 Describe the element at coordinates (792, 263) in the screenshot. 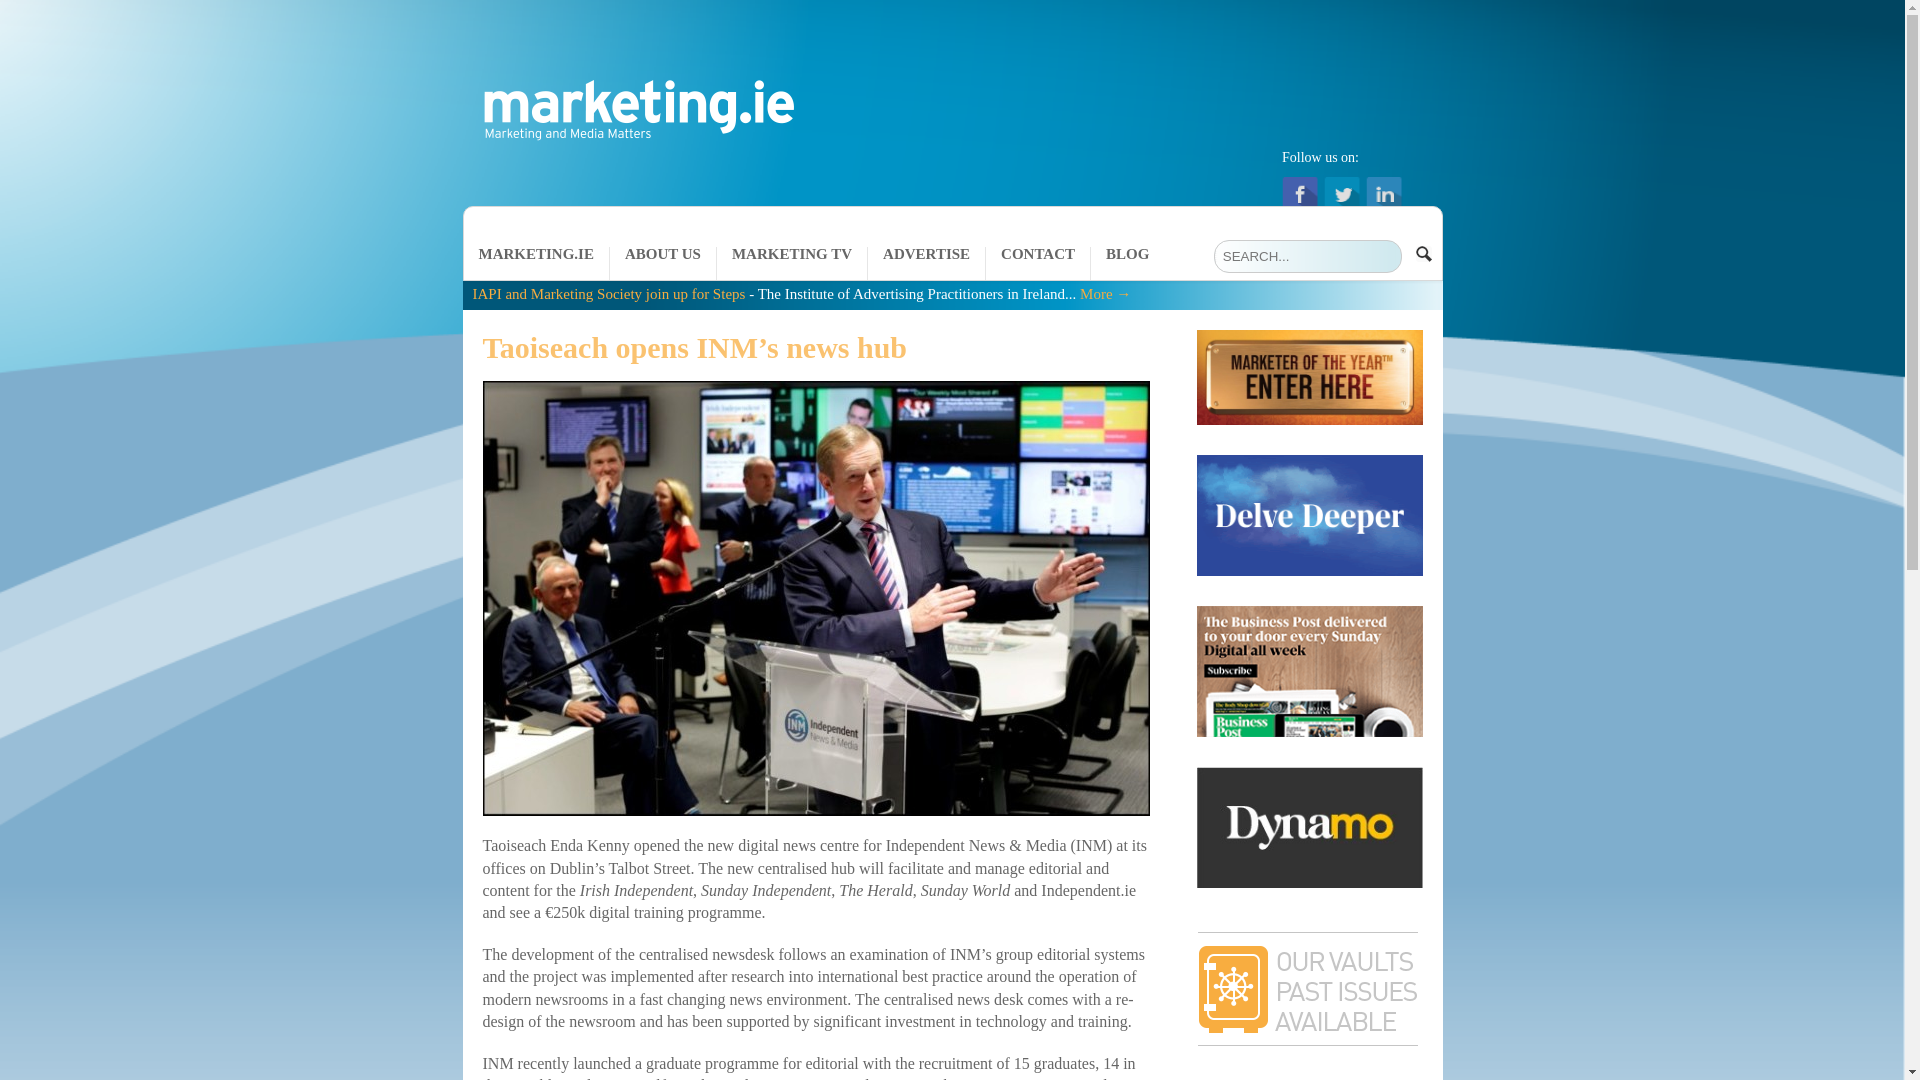

I see `MARKETING TV` at that location.